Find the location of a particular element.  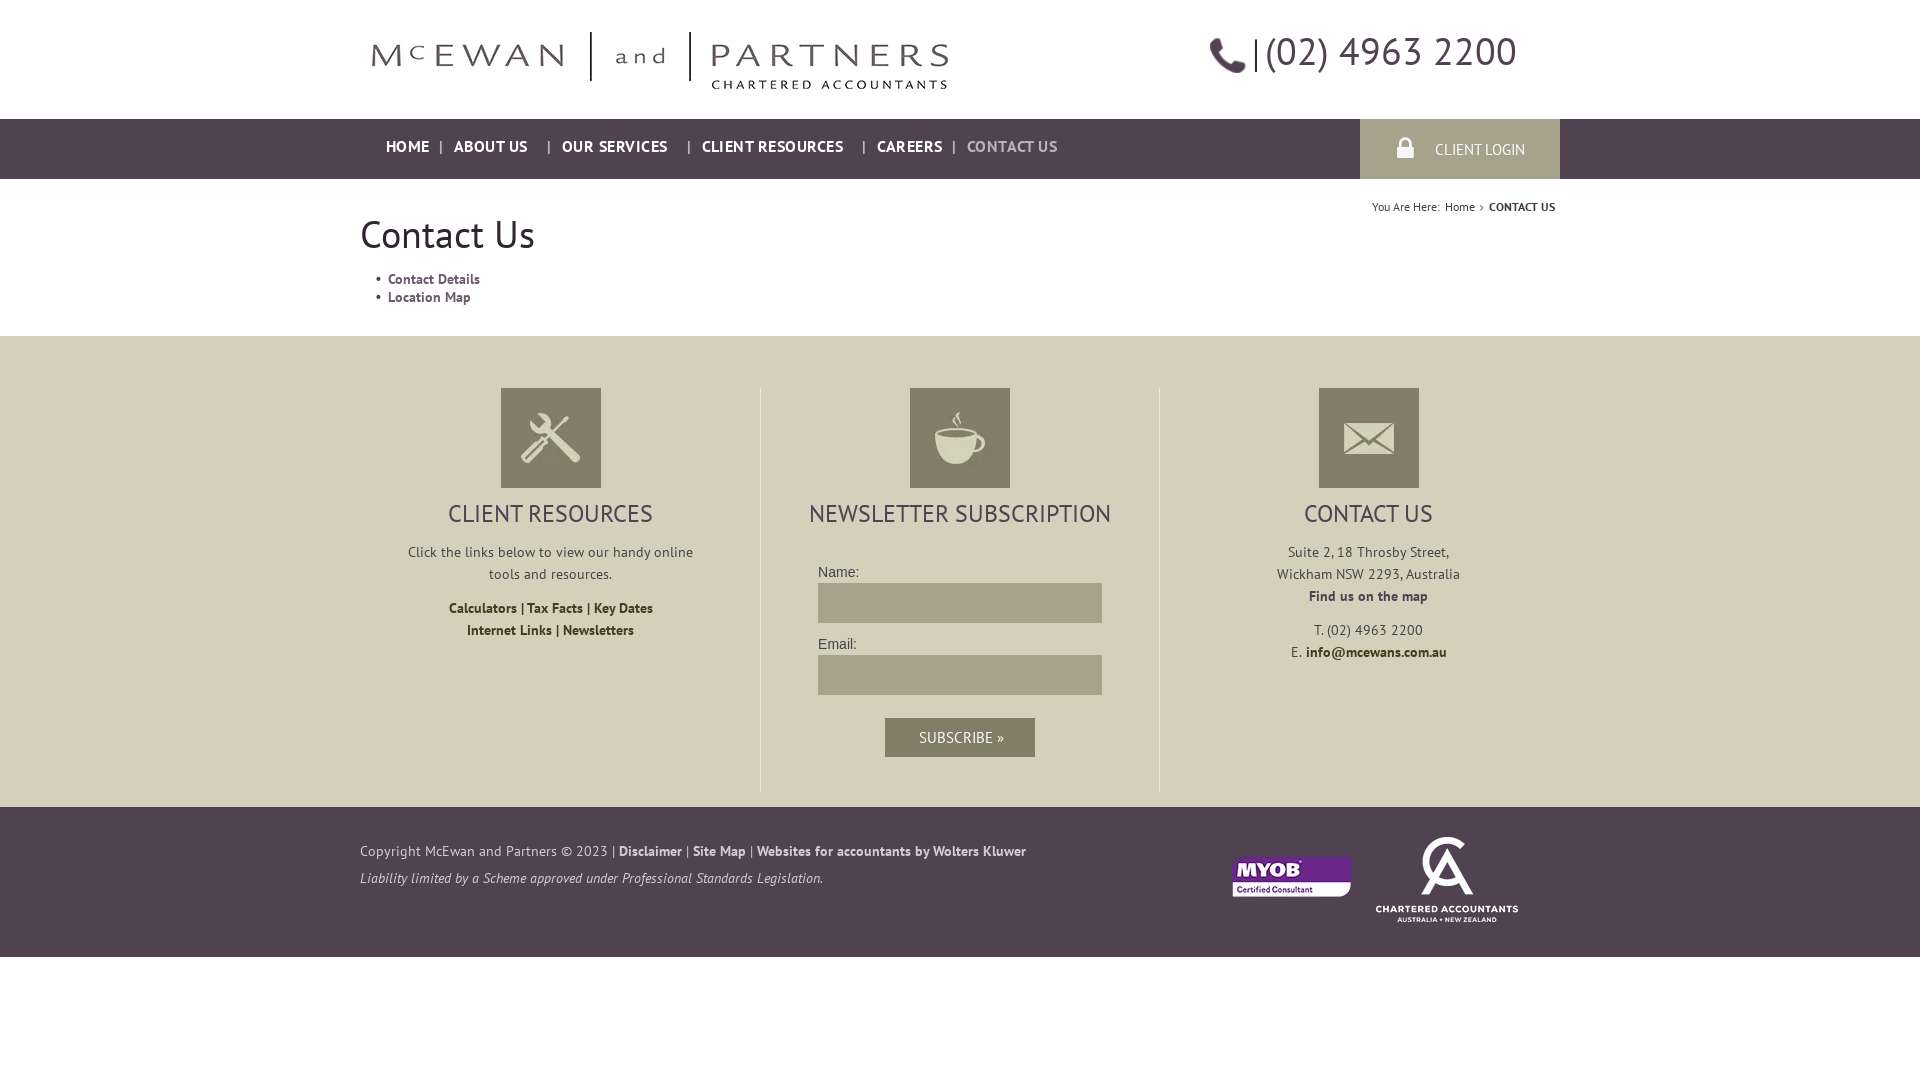

Websites for accountants by Wolters Kluwer is located at coordinates (892, 851).